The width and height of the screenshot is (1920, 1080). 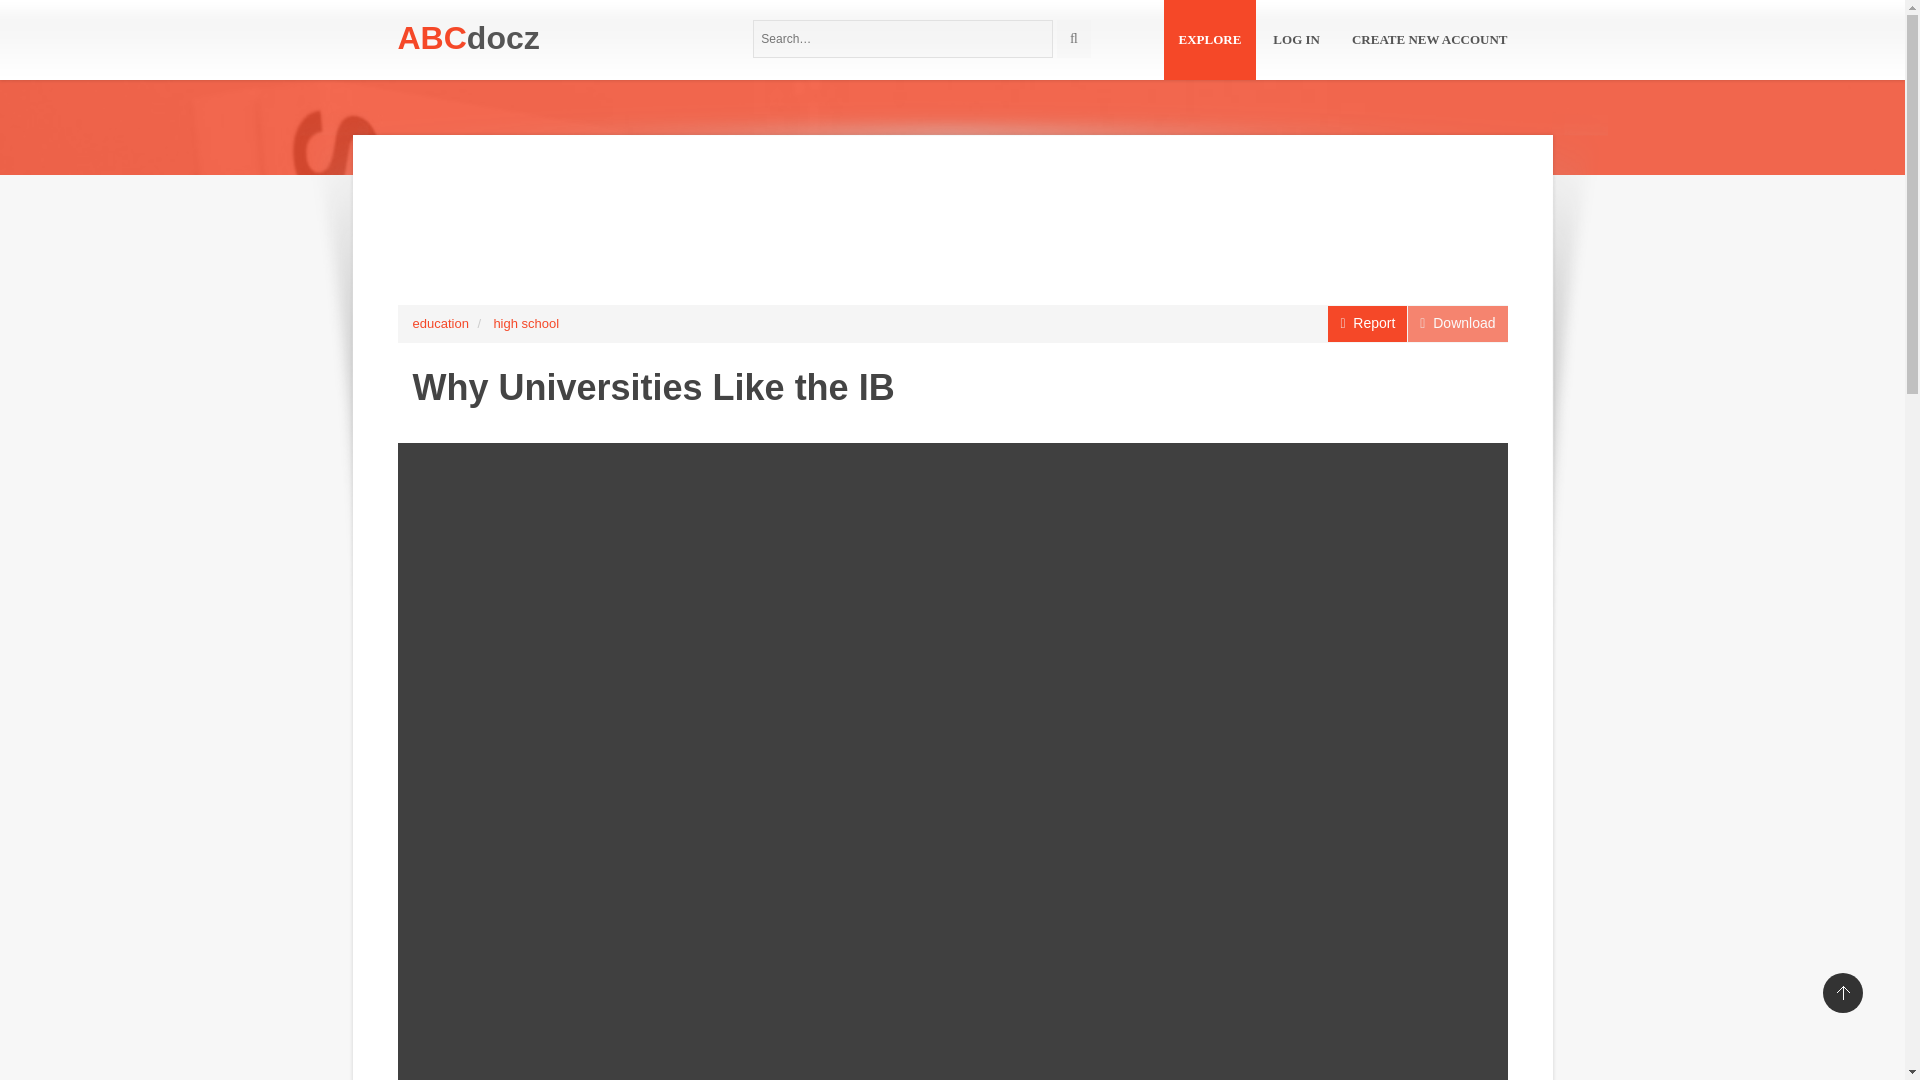 What do you see at coordinates (440, 323) in the screenshot?
I see `education` at bounding box center [440, 323].